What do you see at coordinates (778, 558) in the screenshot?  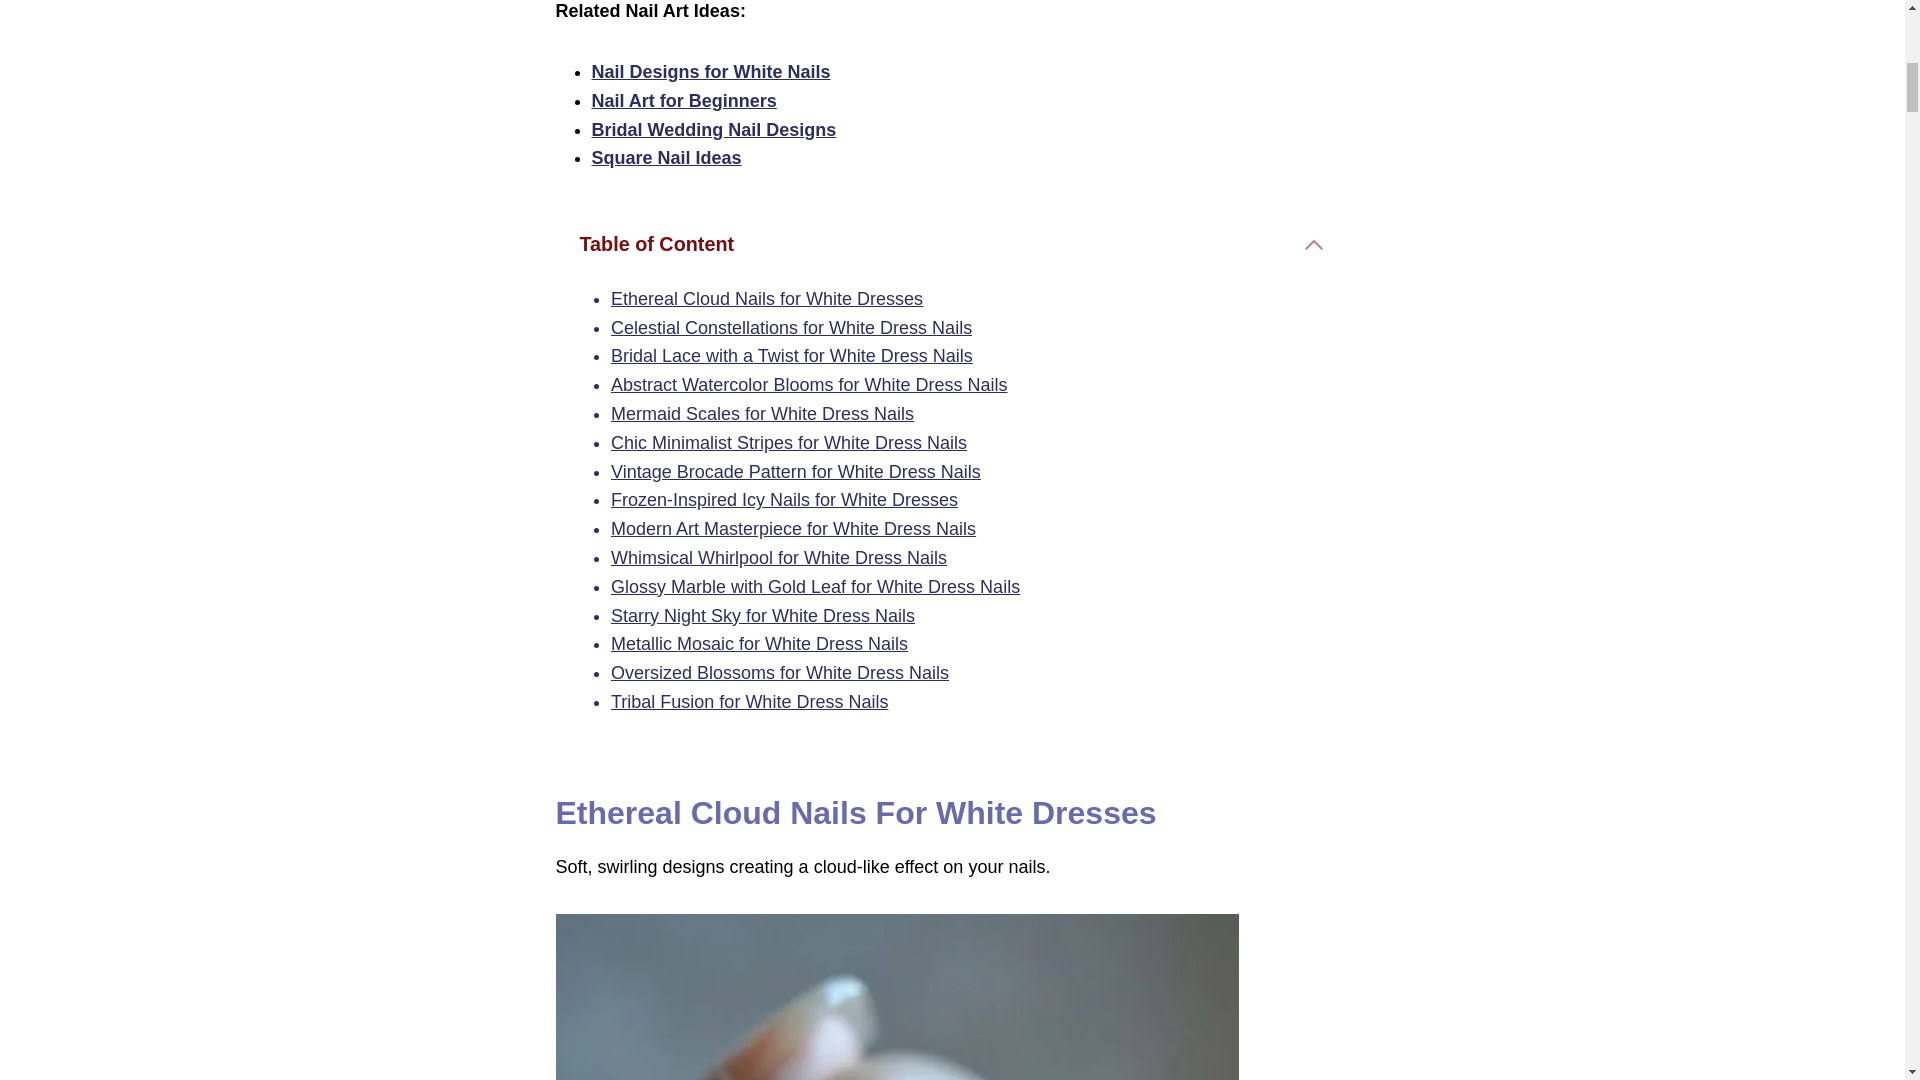 I see `Whimsical Whirlpool for White Dress Nails` at bounding box center [778, 558].